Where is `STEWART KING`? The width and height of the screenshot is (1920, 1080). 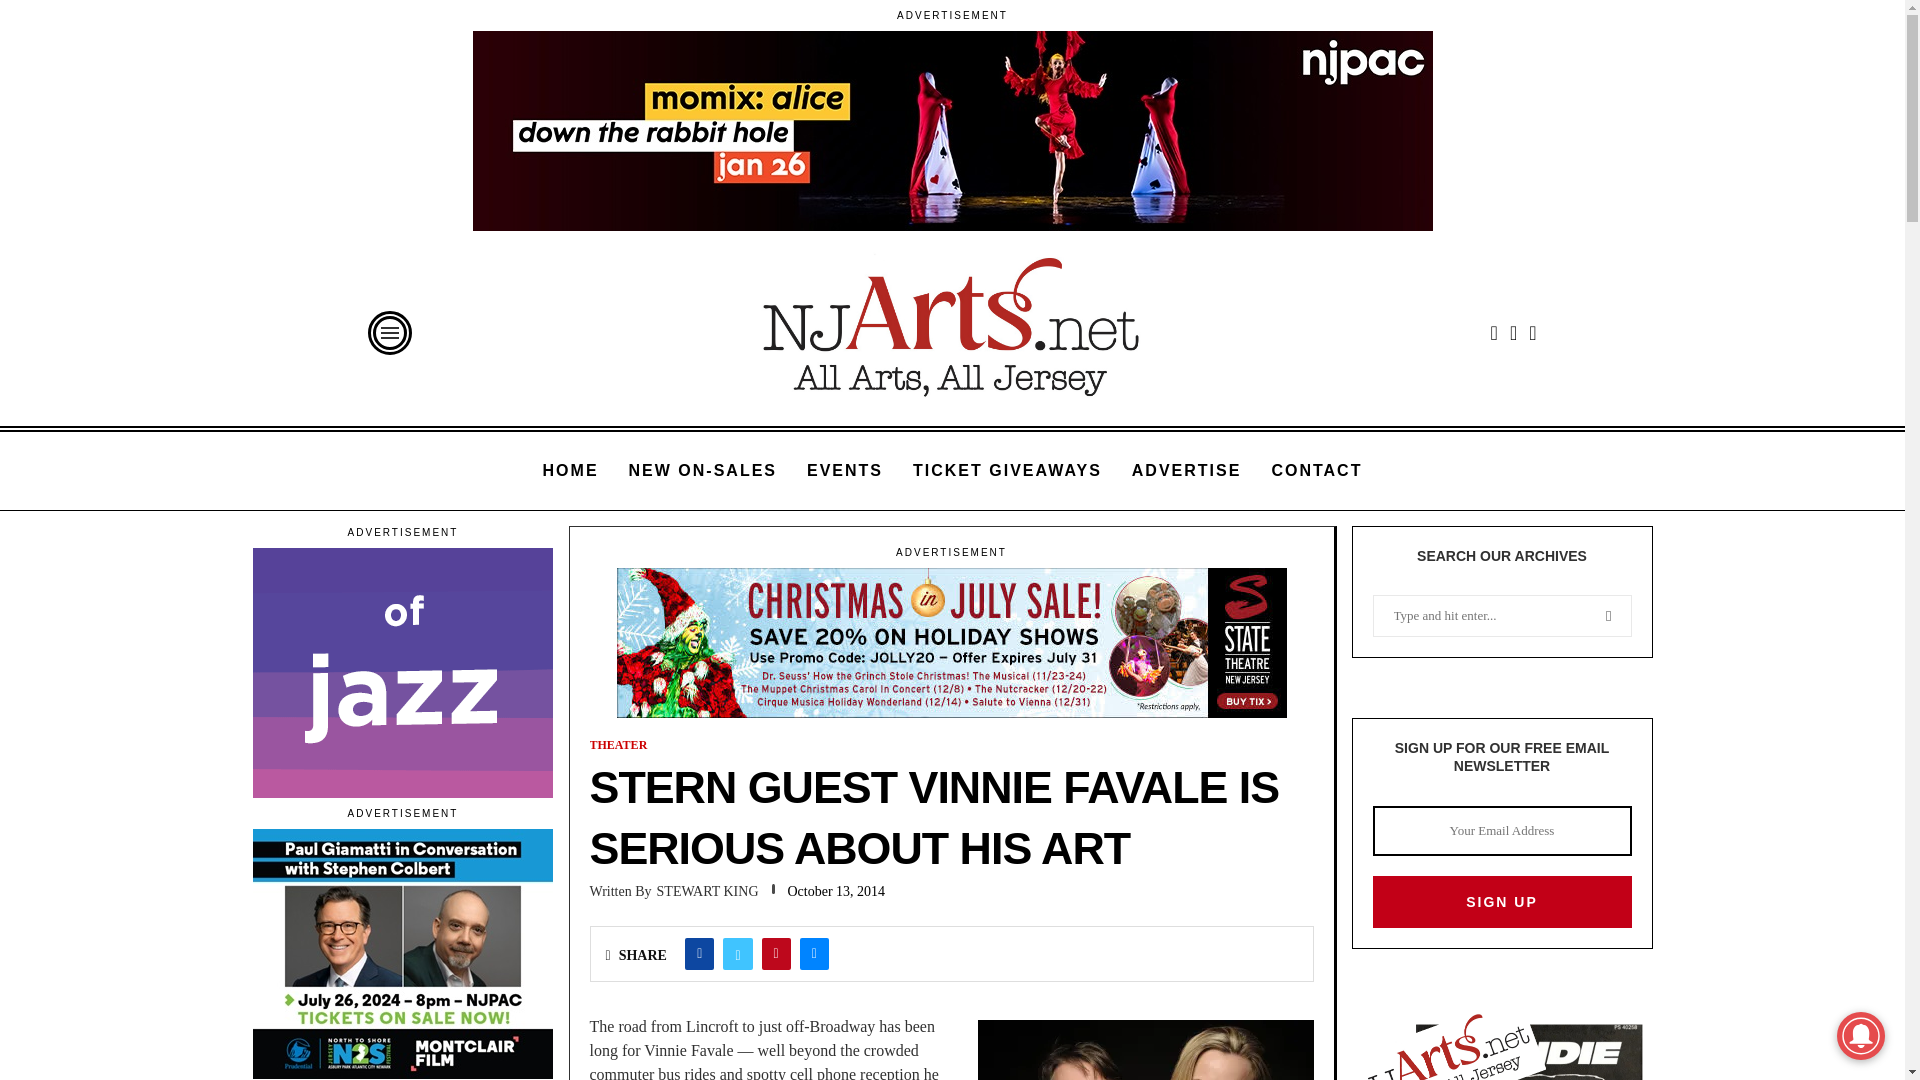
STEWART KING is located at coordinates (674, 891).